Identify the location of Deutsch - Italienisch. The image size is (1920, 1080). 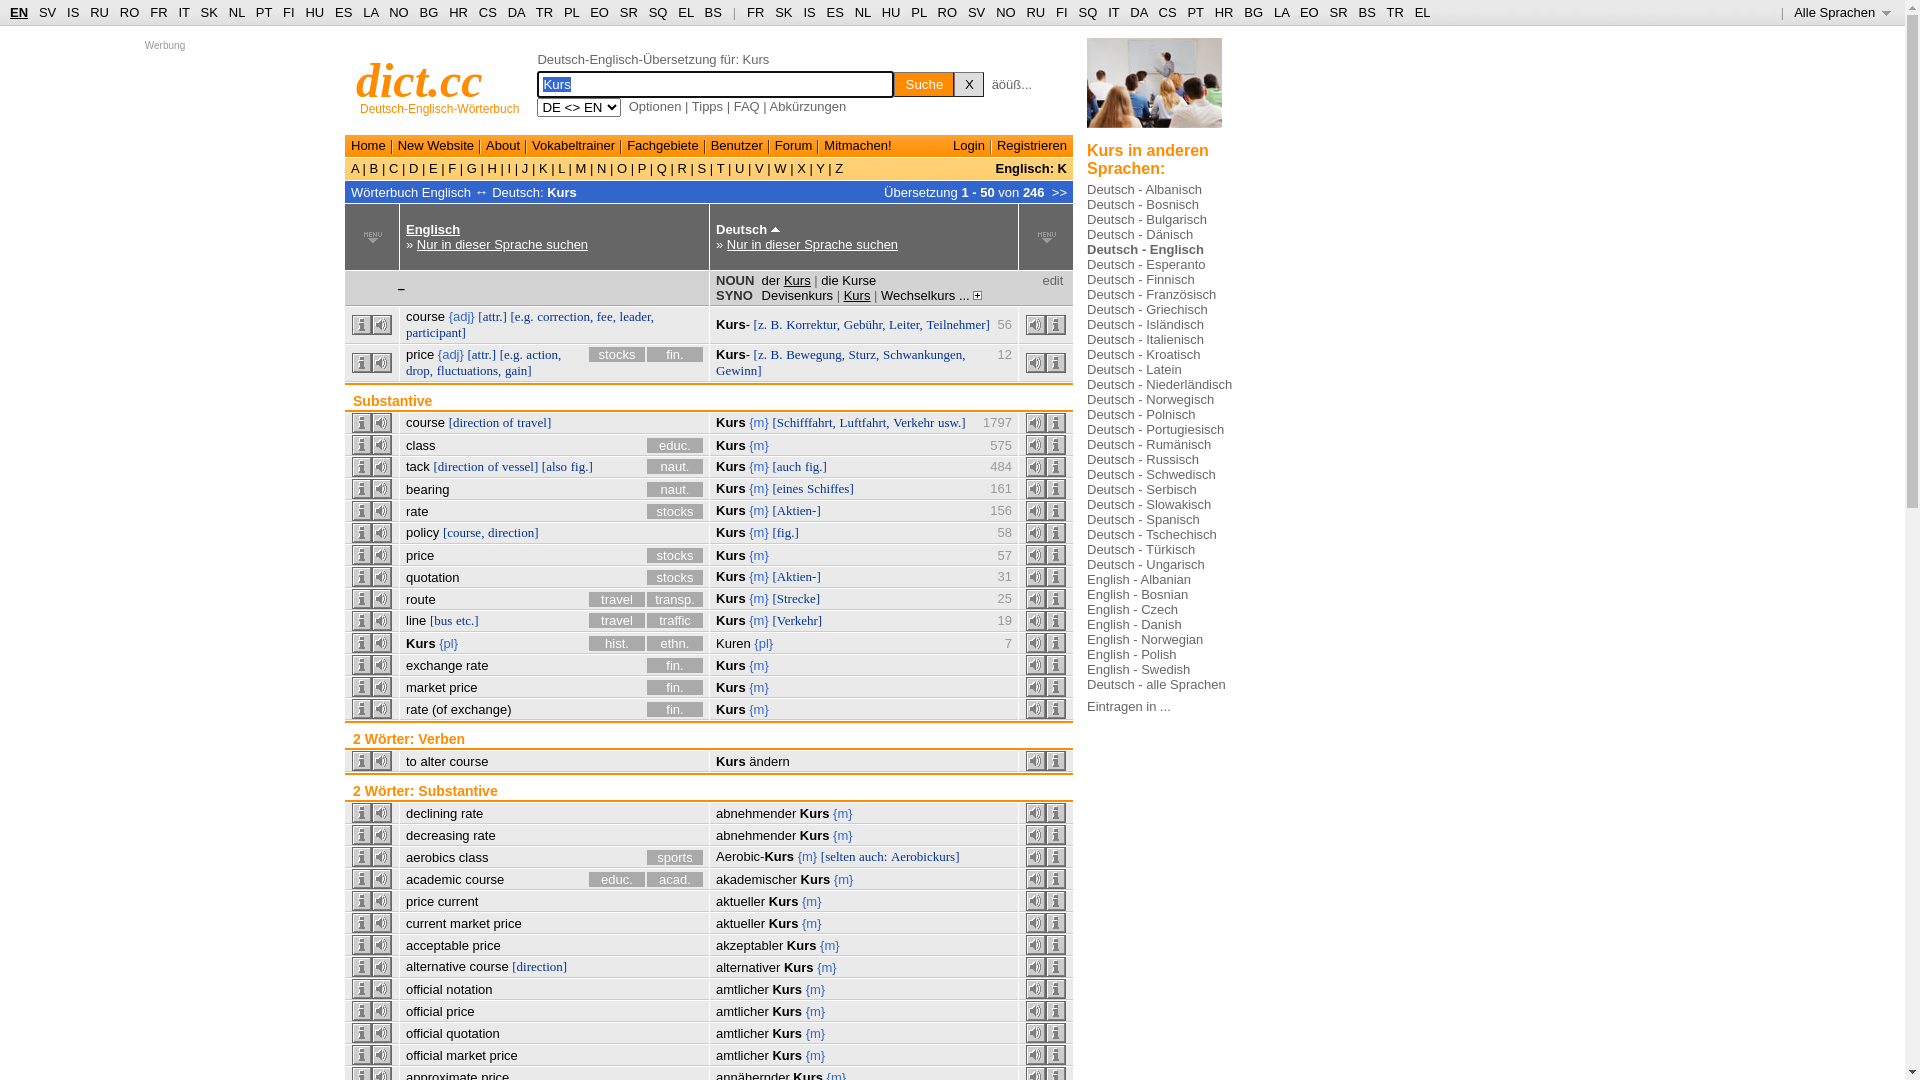
(1146, 340).